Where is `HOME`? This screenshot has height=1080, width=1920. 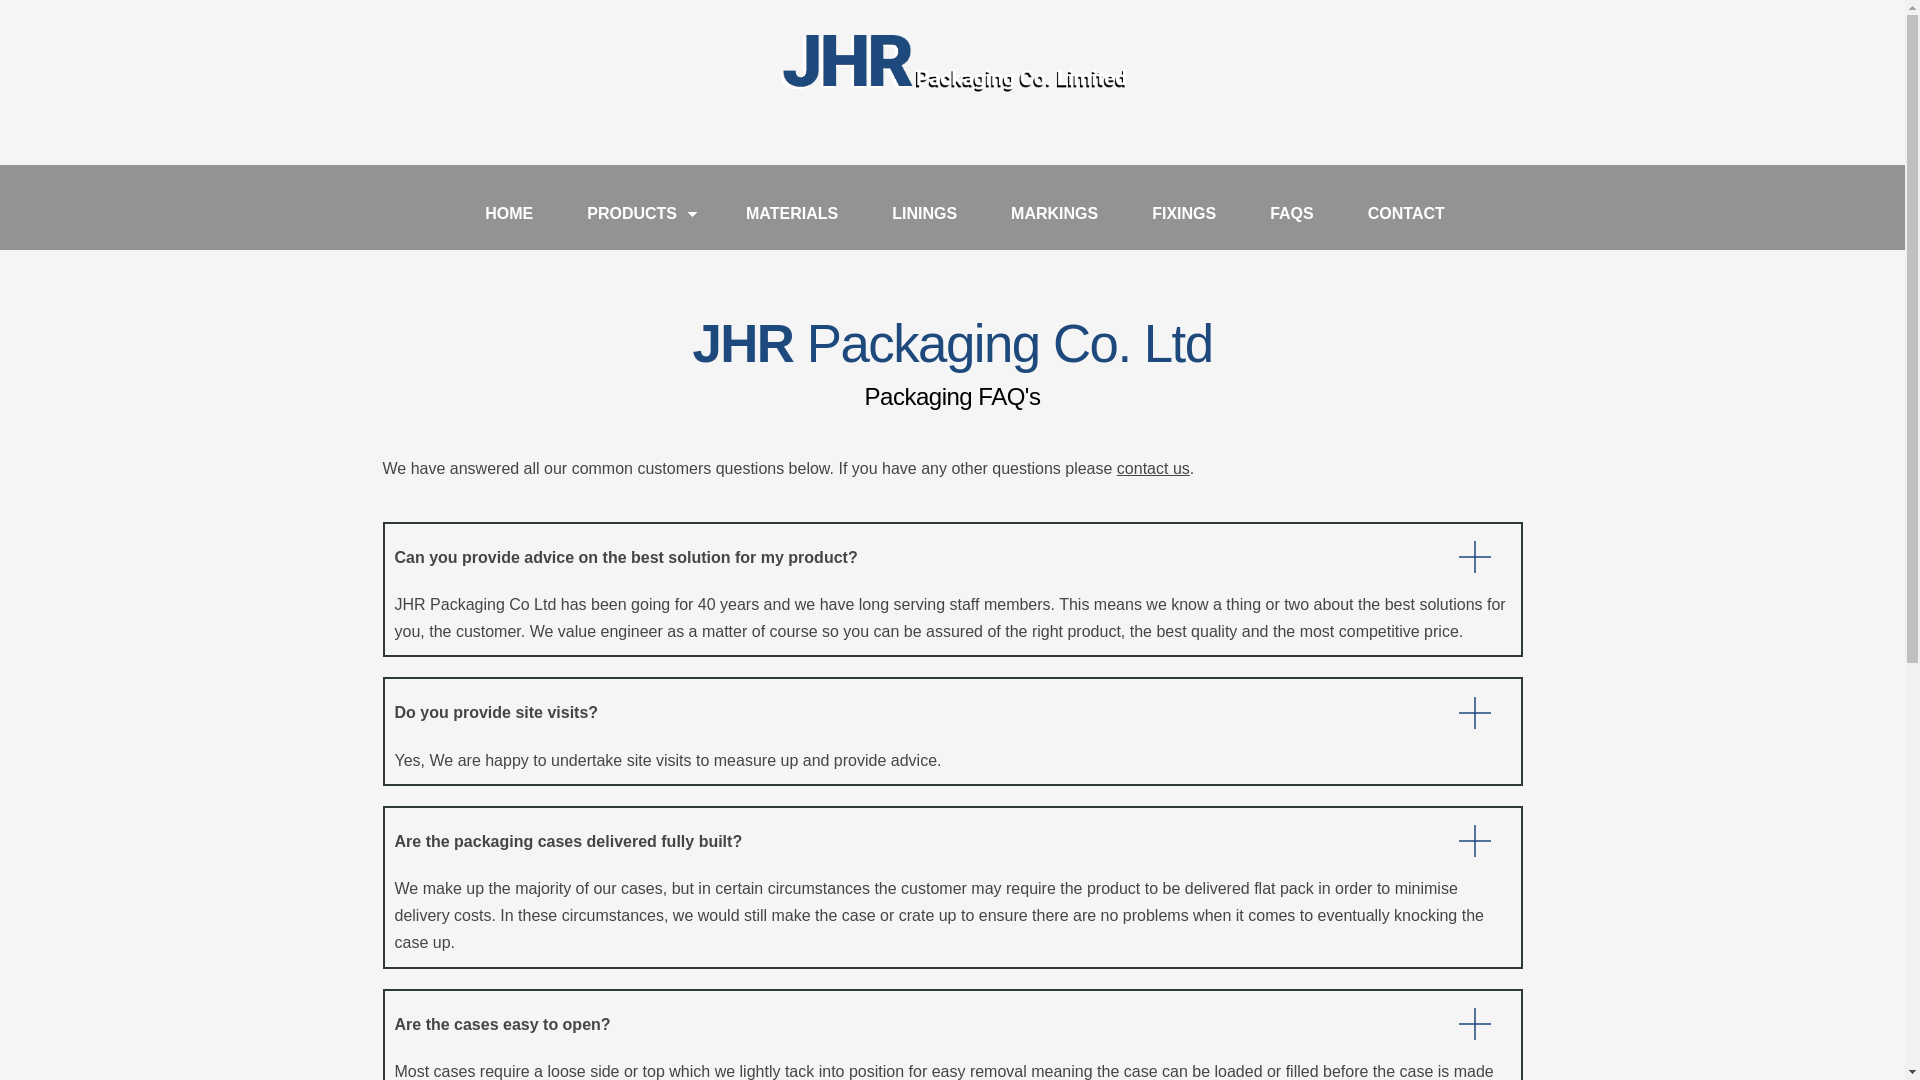 HOME is located at coordinates (509, 214).